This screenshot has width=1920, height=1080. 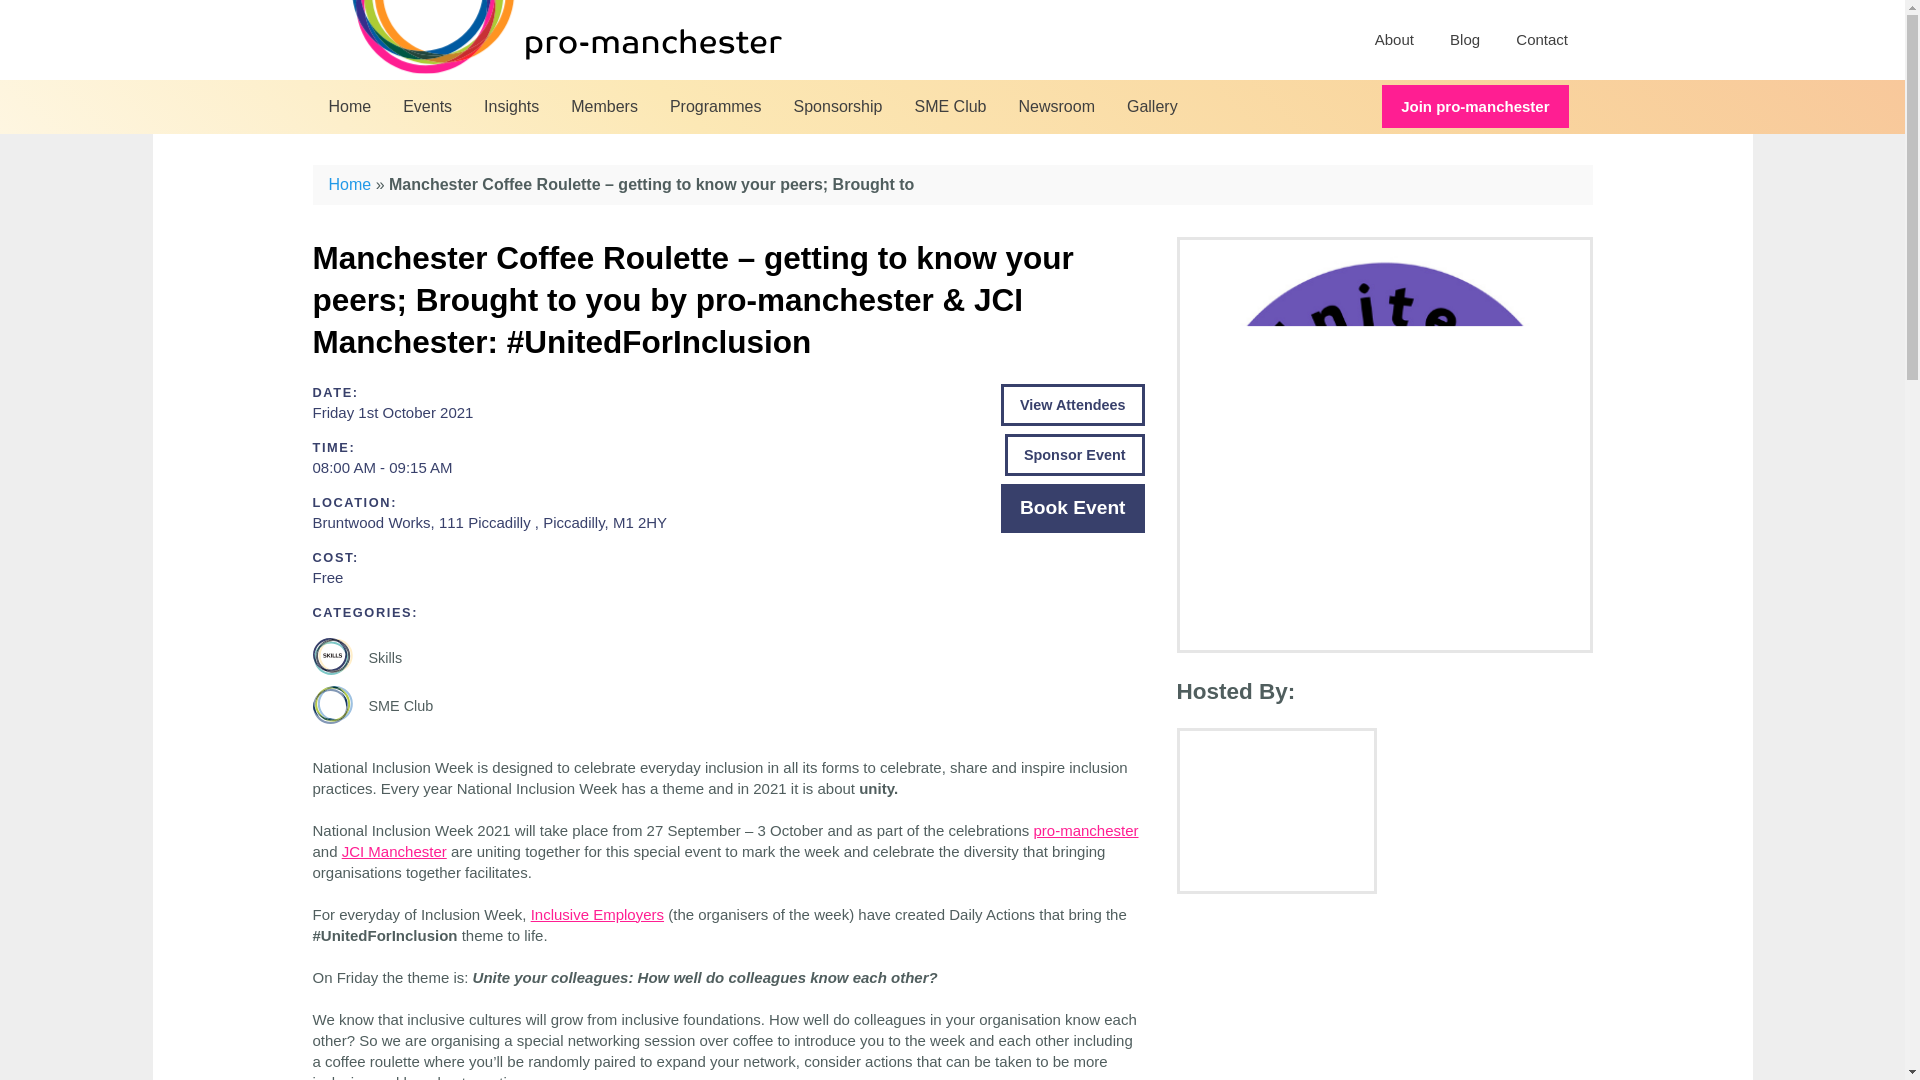 I want to click on Home, so click(x=349, y=106).